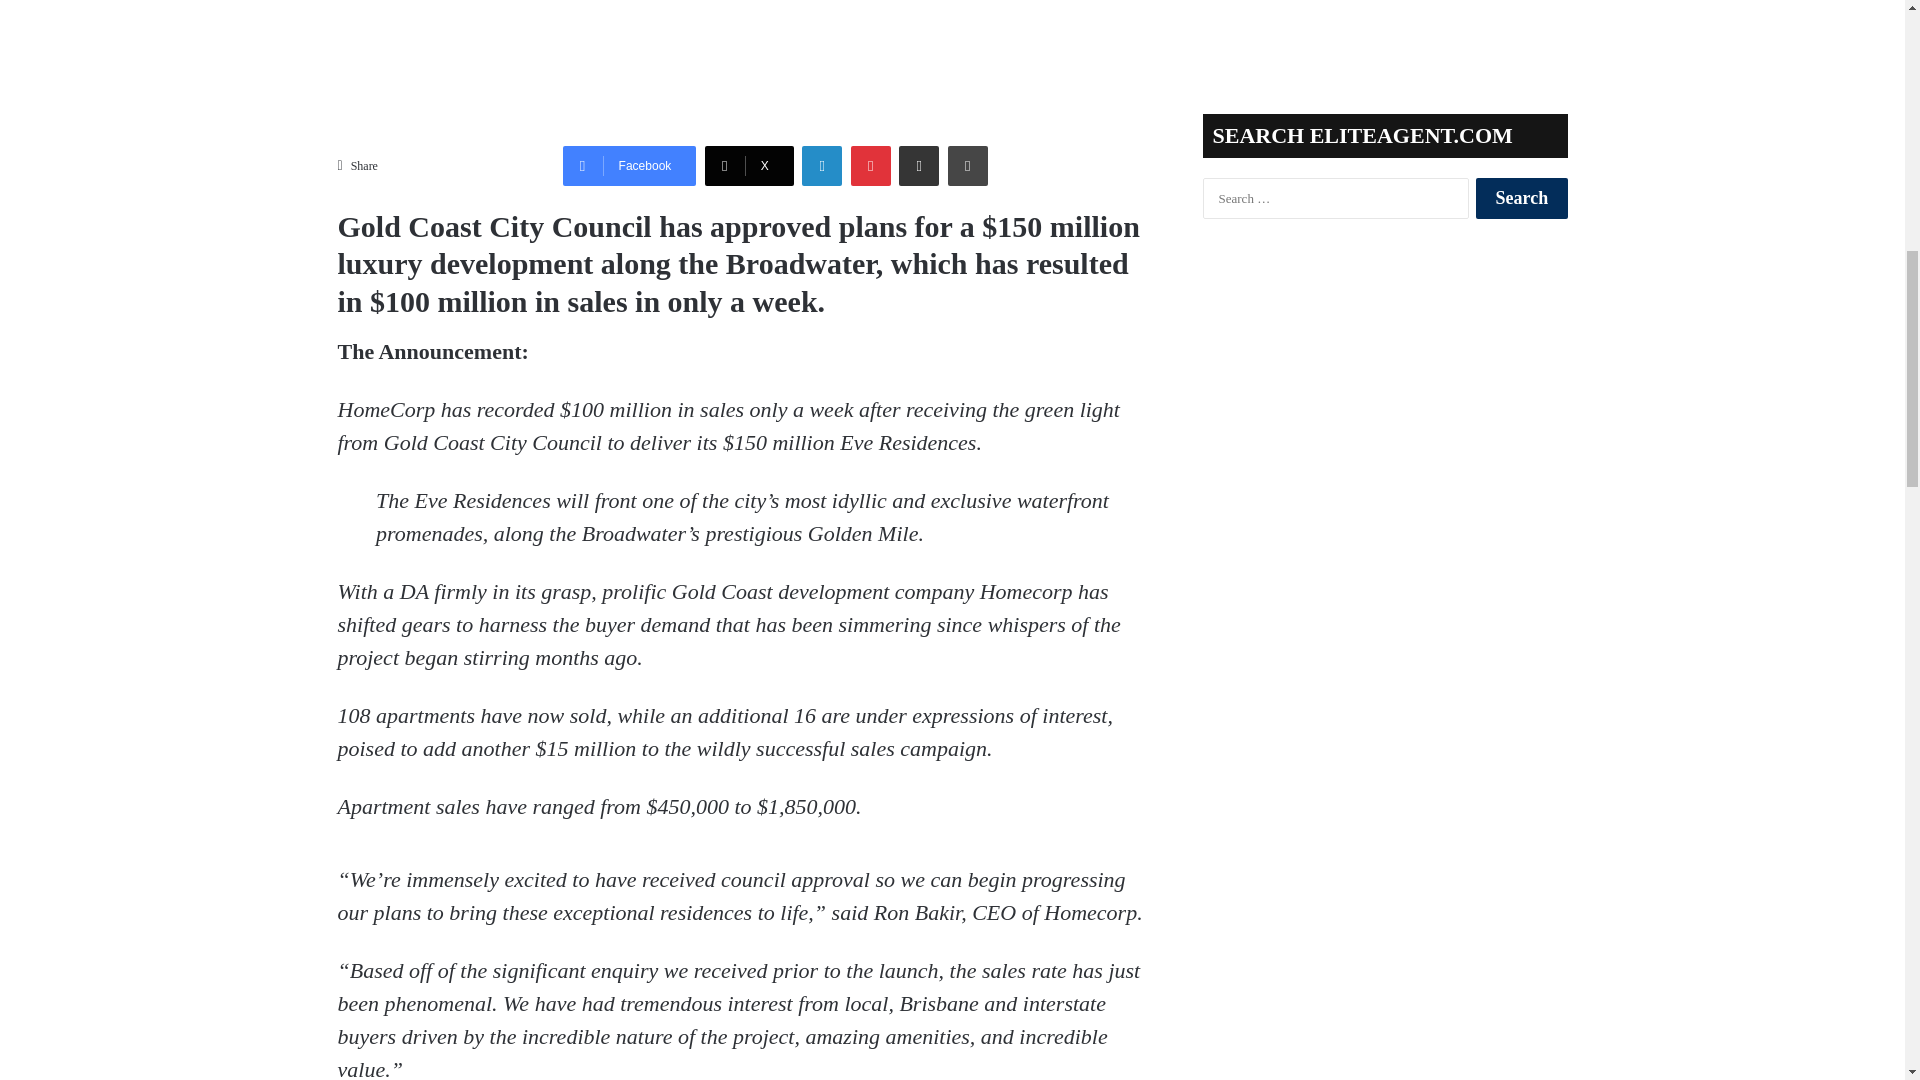  What do you see at coordinates (870, 165) in the screenshot?
I see `Pinterest` at bounding box center [870, 165].